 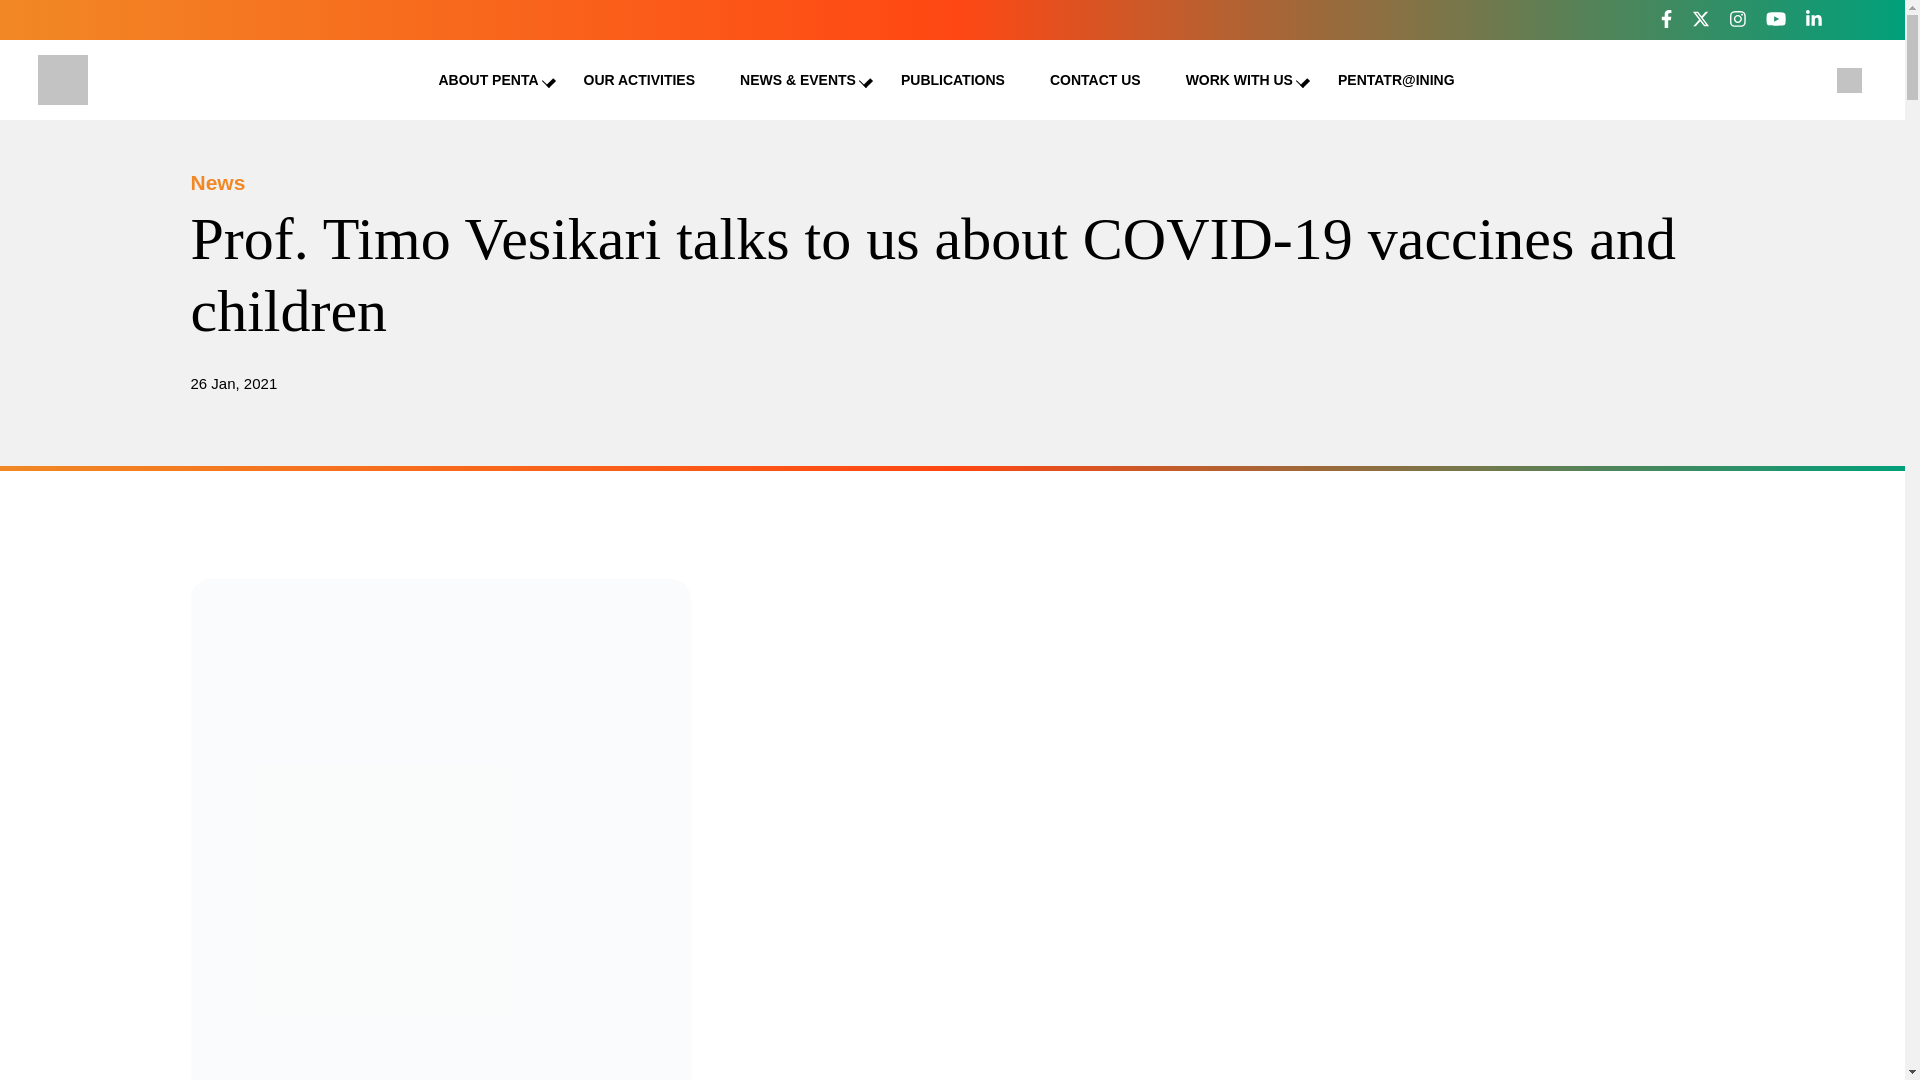 I want to click on CONTACT US, so click(x=1094, y=80).